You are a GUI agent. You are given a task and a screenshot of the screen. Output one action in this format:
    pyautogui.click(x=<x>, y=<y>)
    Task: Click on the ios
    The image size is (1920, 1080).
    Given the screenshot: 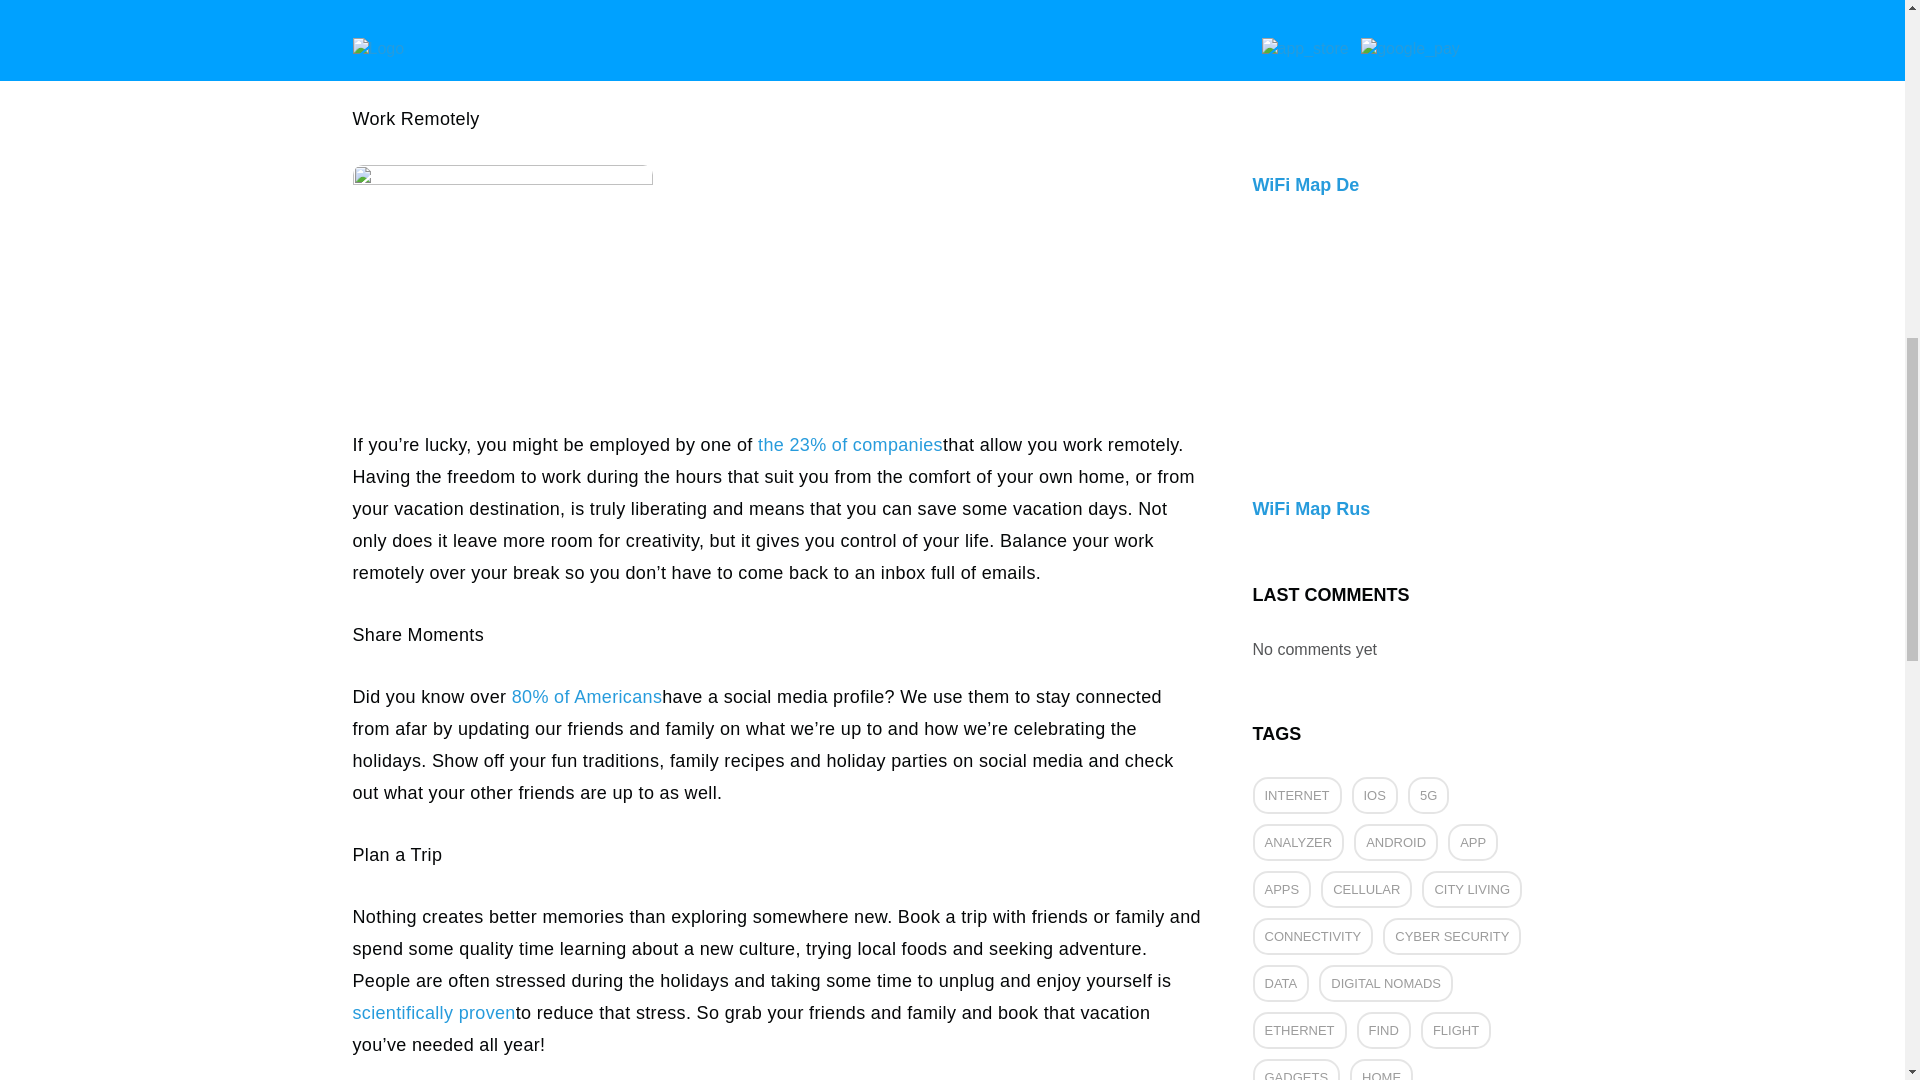 What is the action you would take?
    pyautogui.click(x=1374, y=795)
    